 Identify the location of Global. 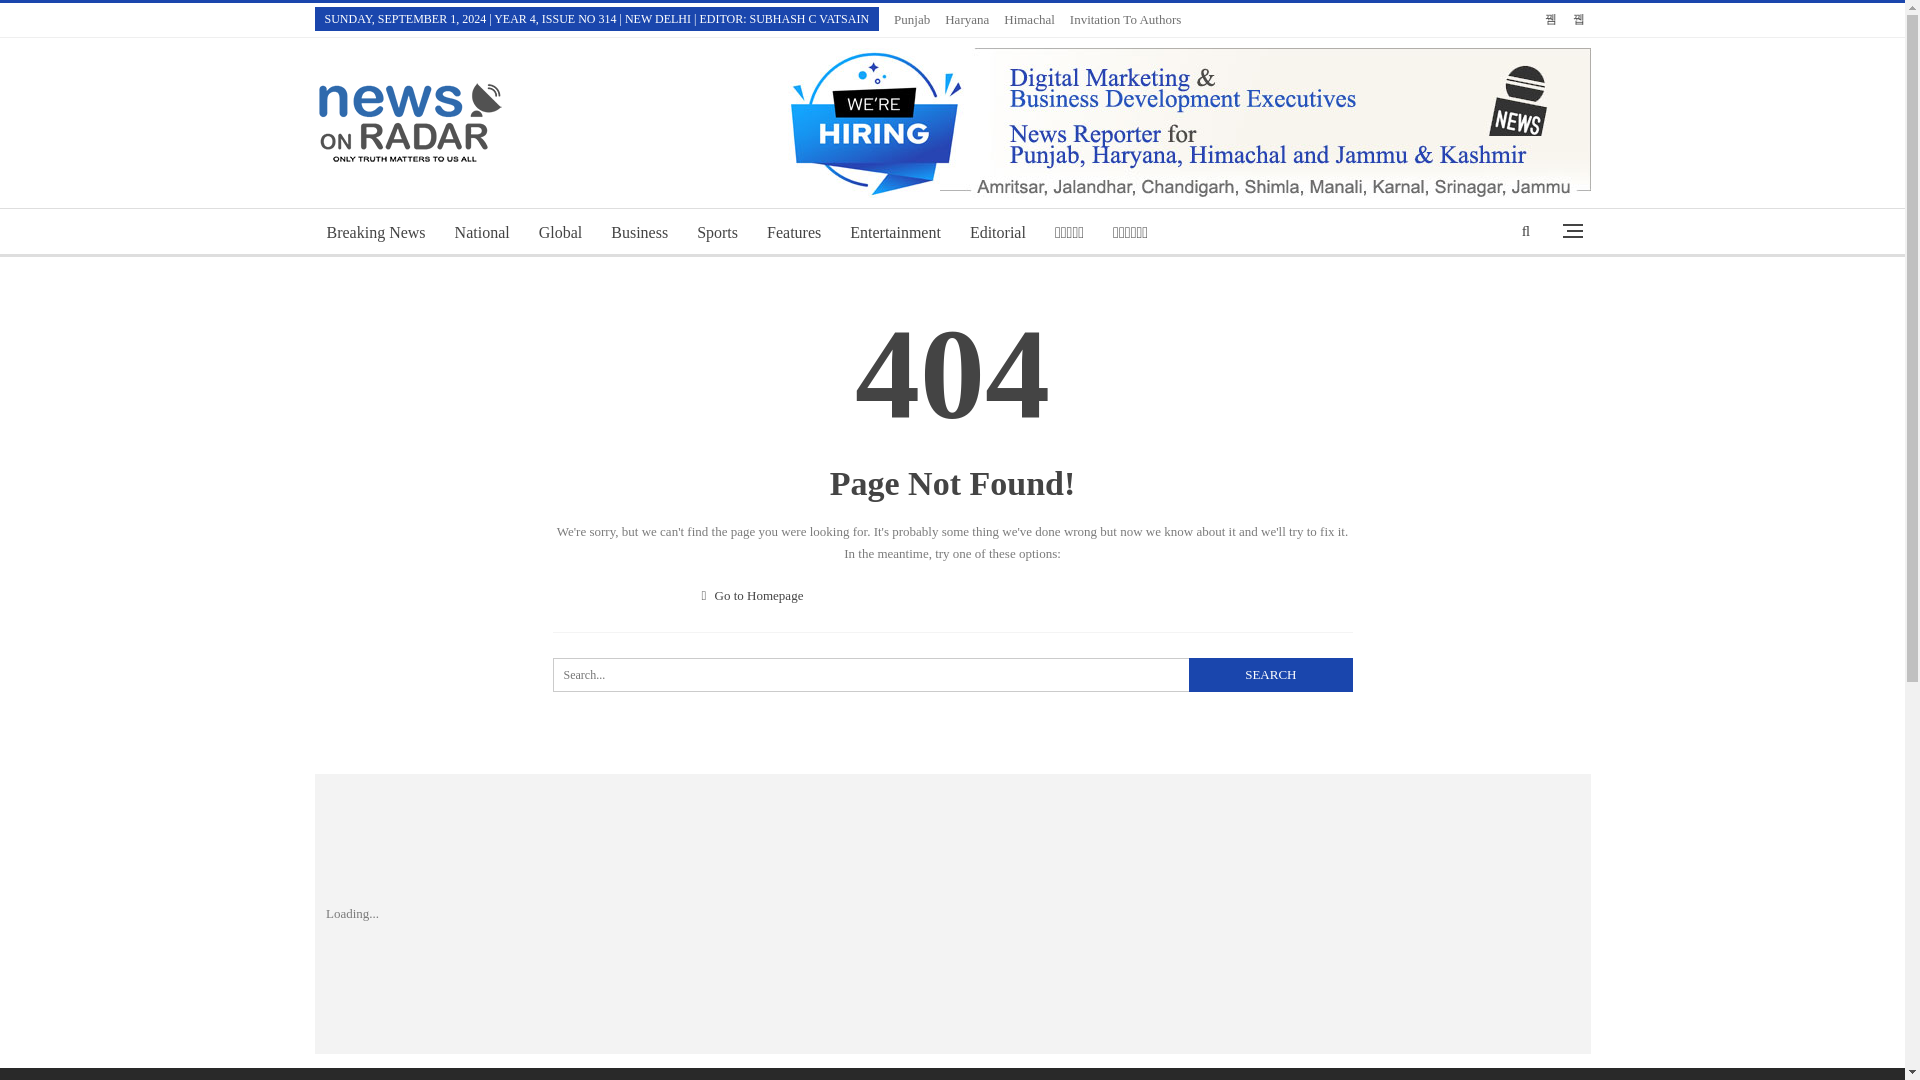
(560, 233).